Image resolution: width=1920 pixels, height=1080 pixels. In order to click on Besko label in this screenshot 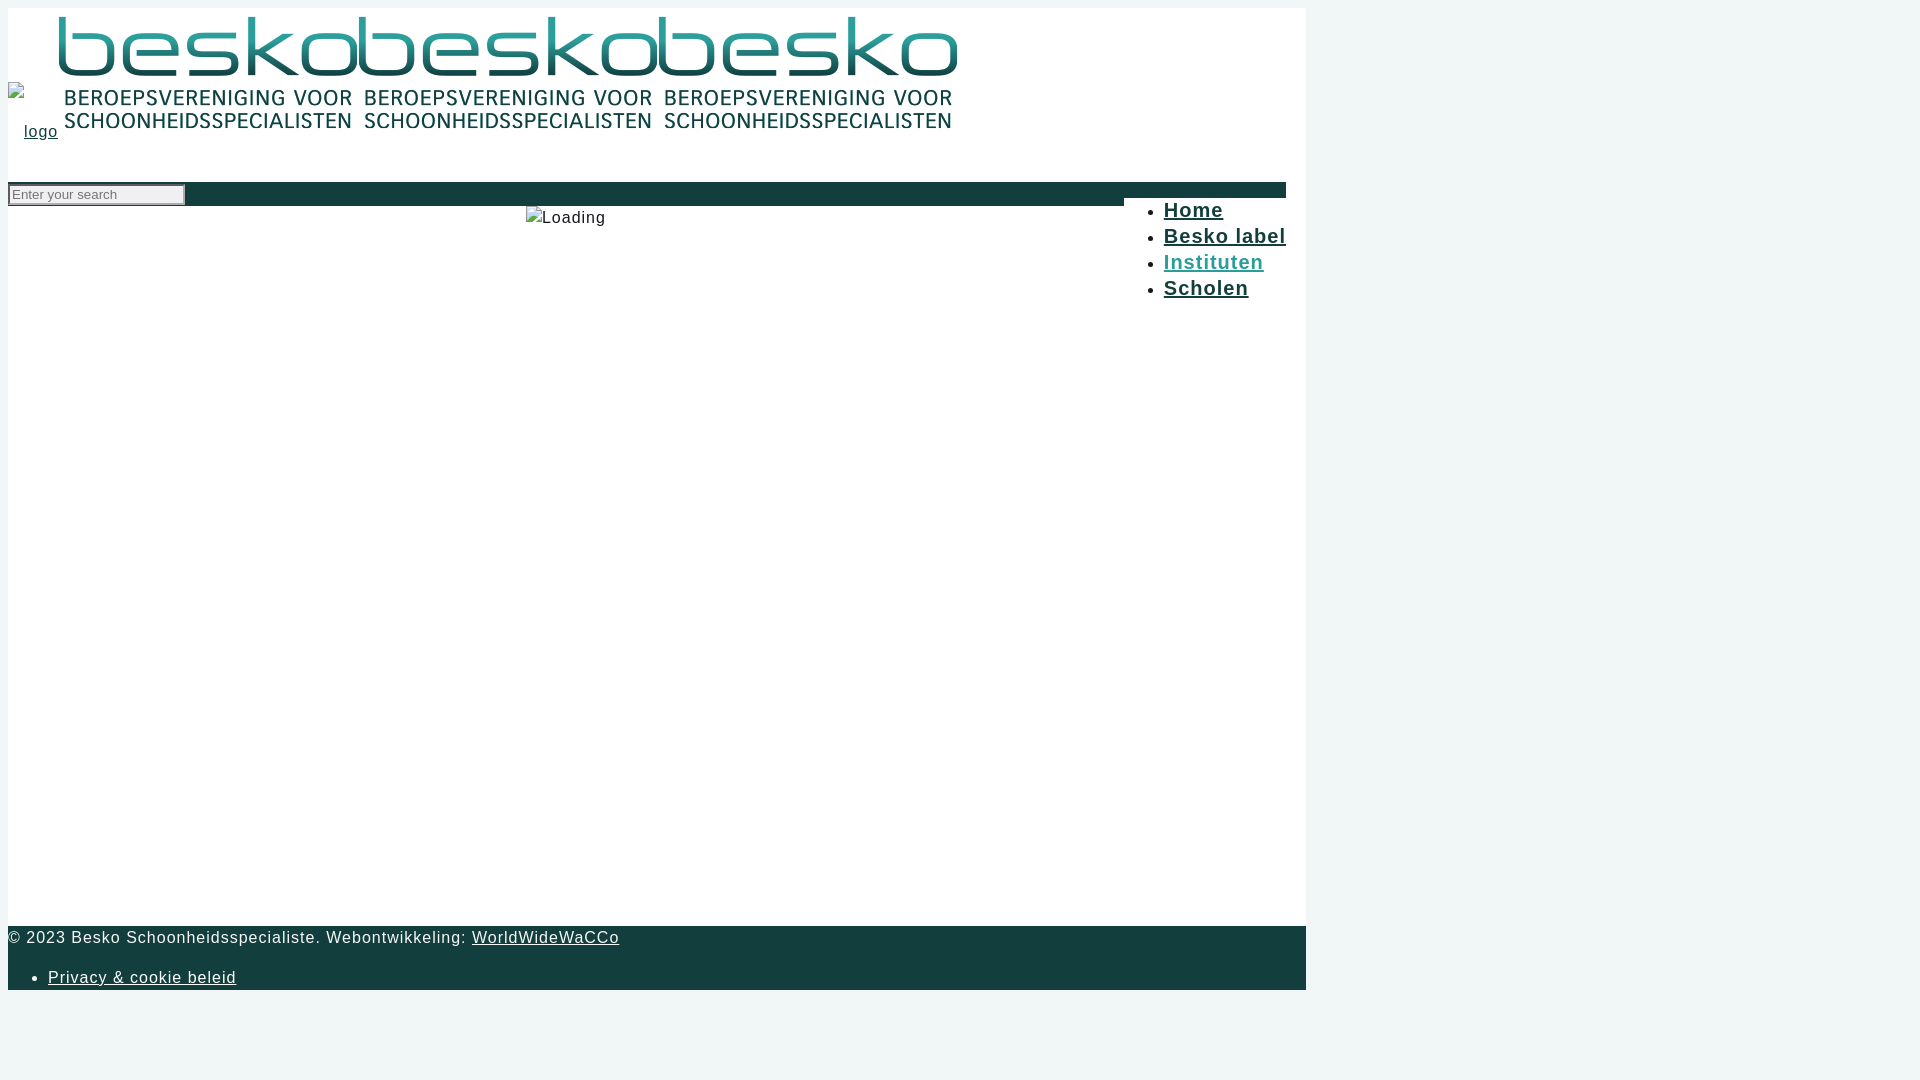, I will do `click(1225, 236)`.